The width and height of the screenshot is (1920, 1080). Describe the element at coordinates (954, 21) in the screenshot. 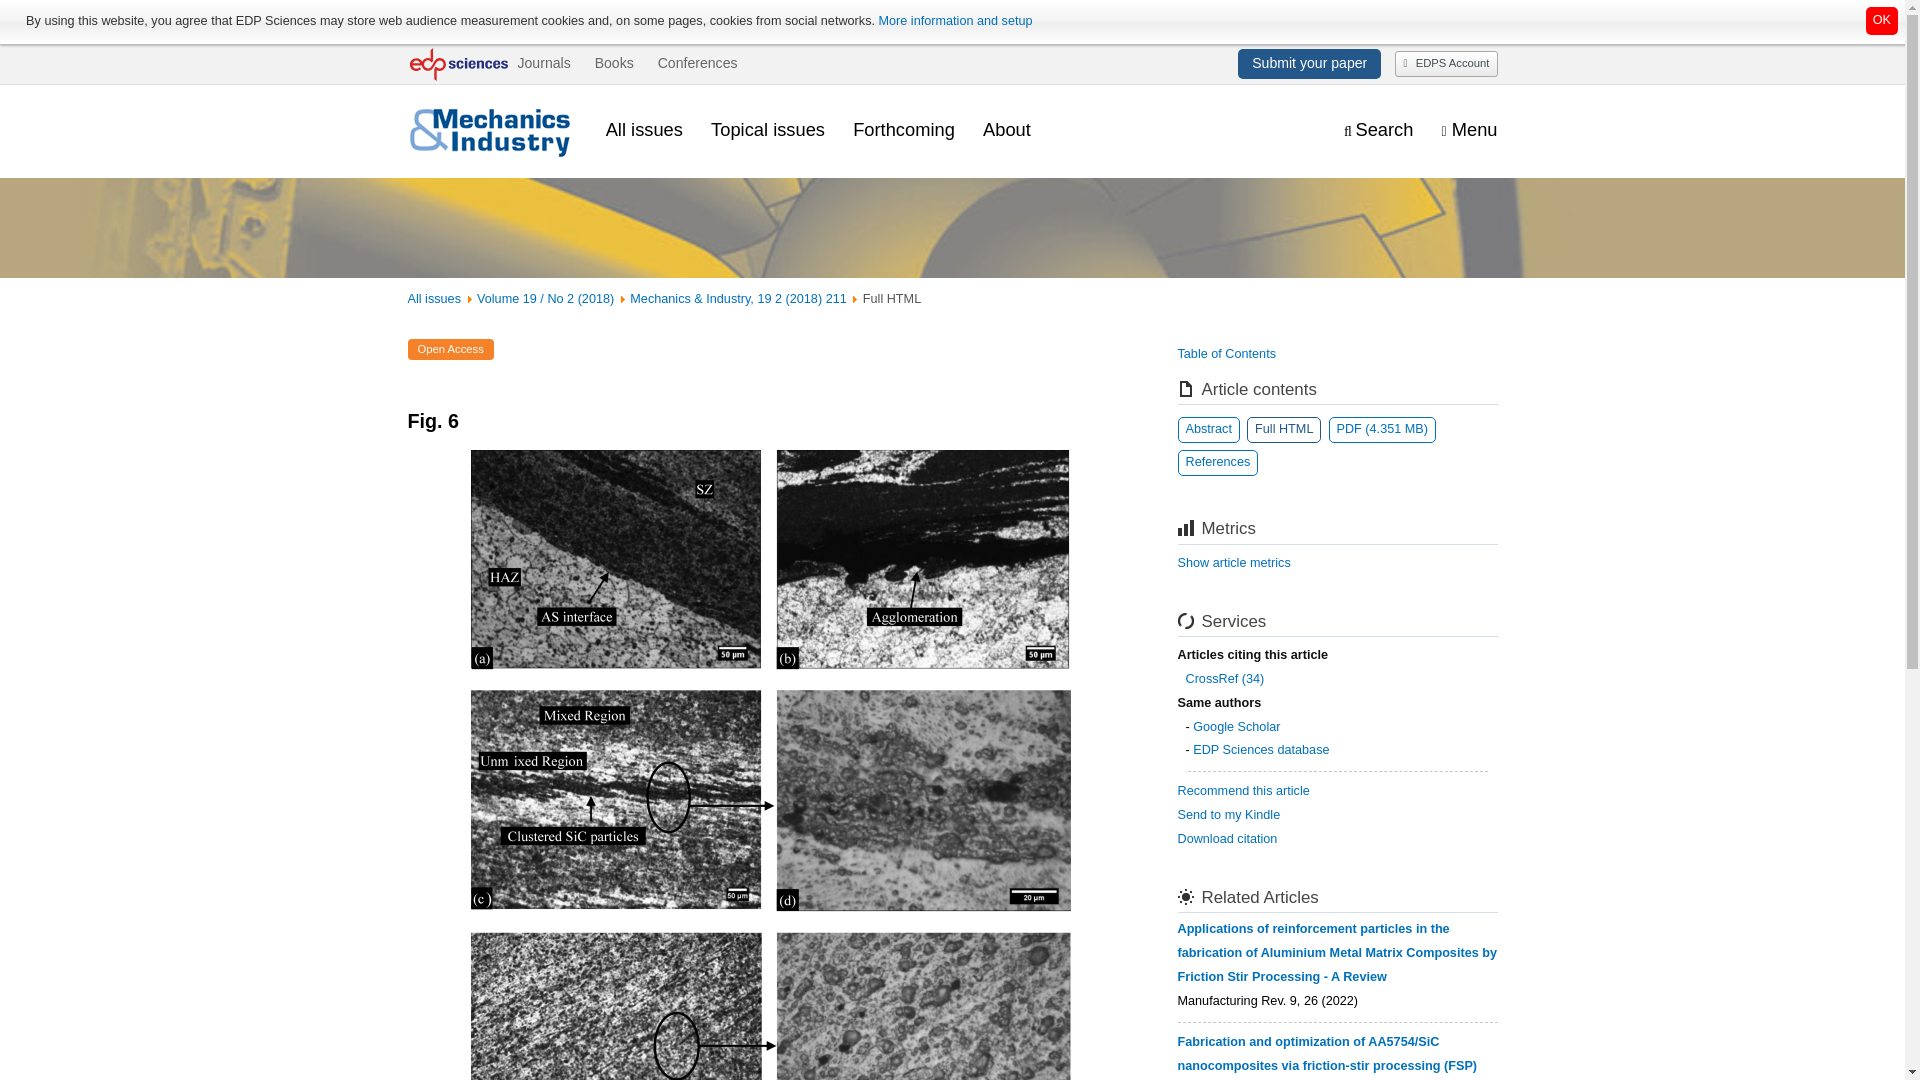

I see `More information and setup` at that location.